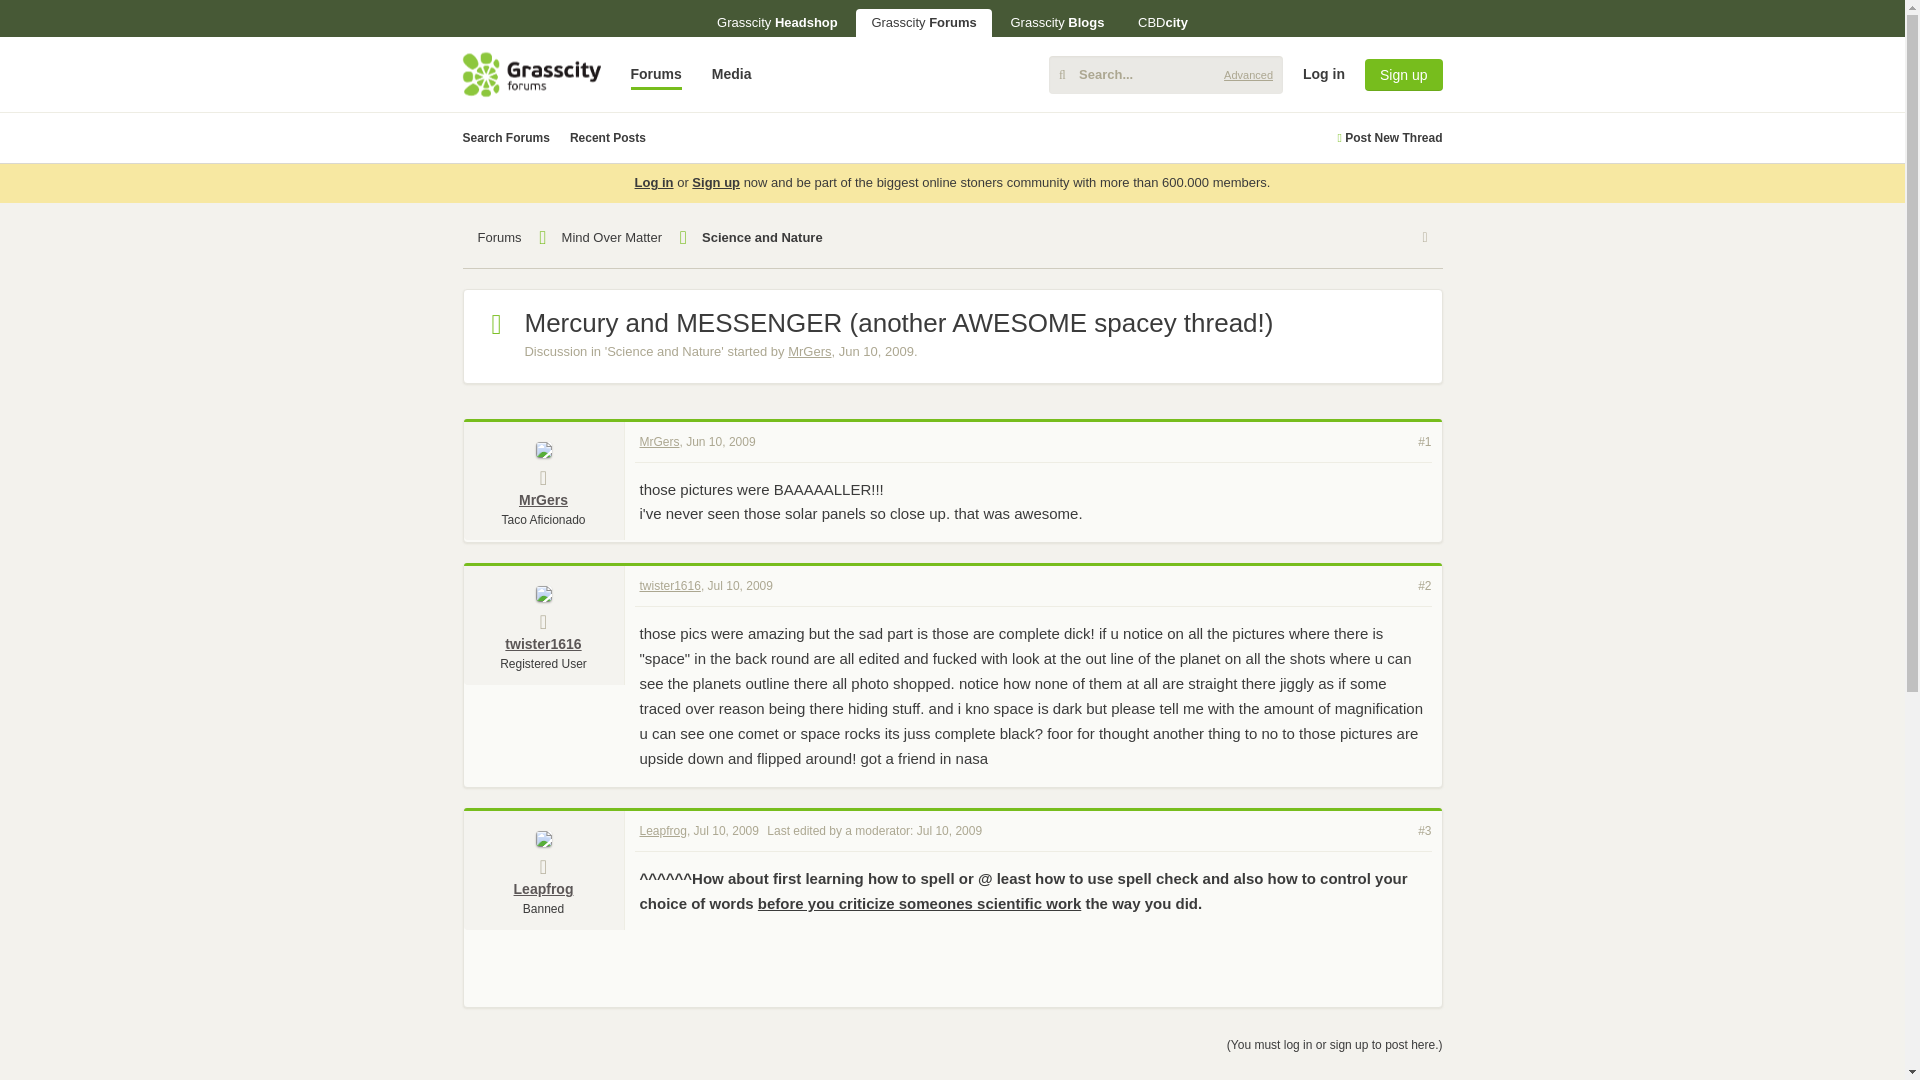 Image resolution: width=1920 pixels, height=1080 pixels. I want to click on Post New Thread, so click(1388, 138).